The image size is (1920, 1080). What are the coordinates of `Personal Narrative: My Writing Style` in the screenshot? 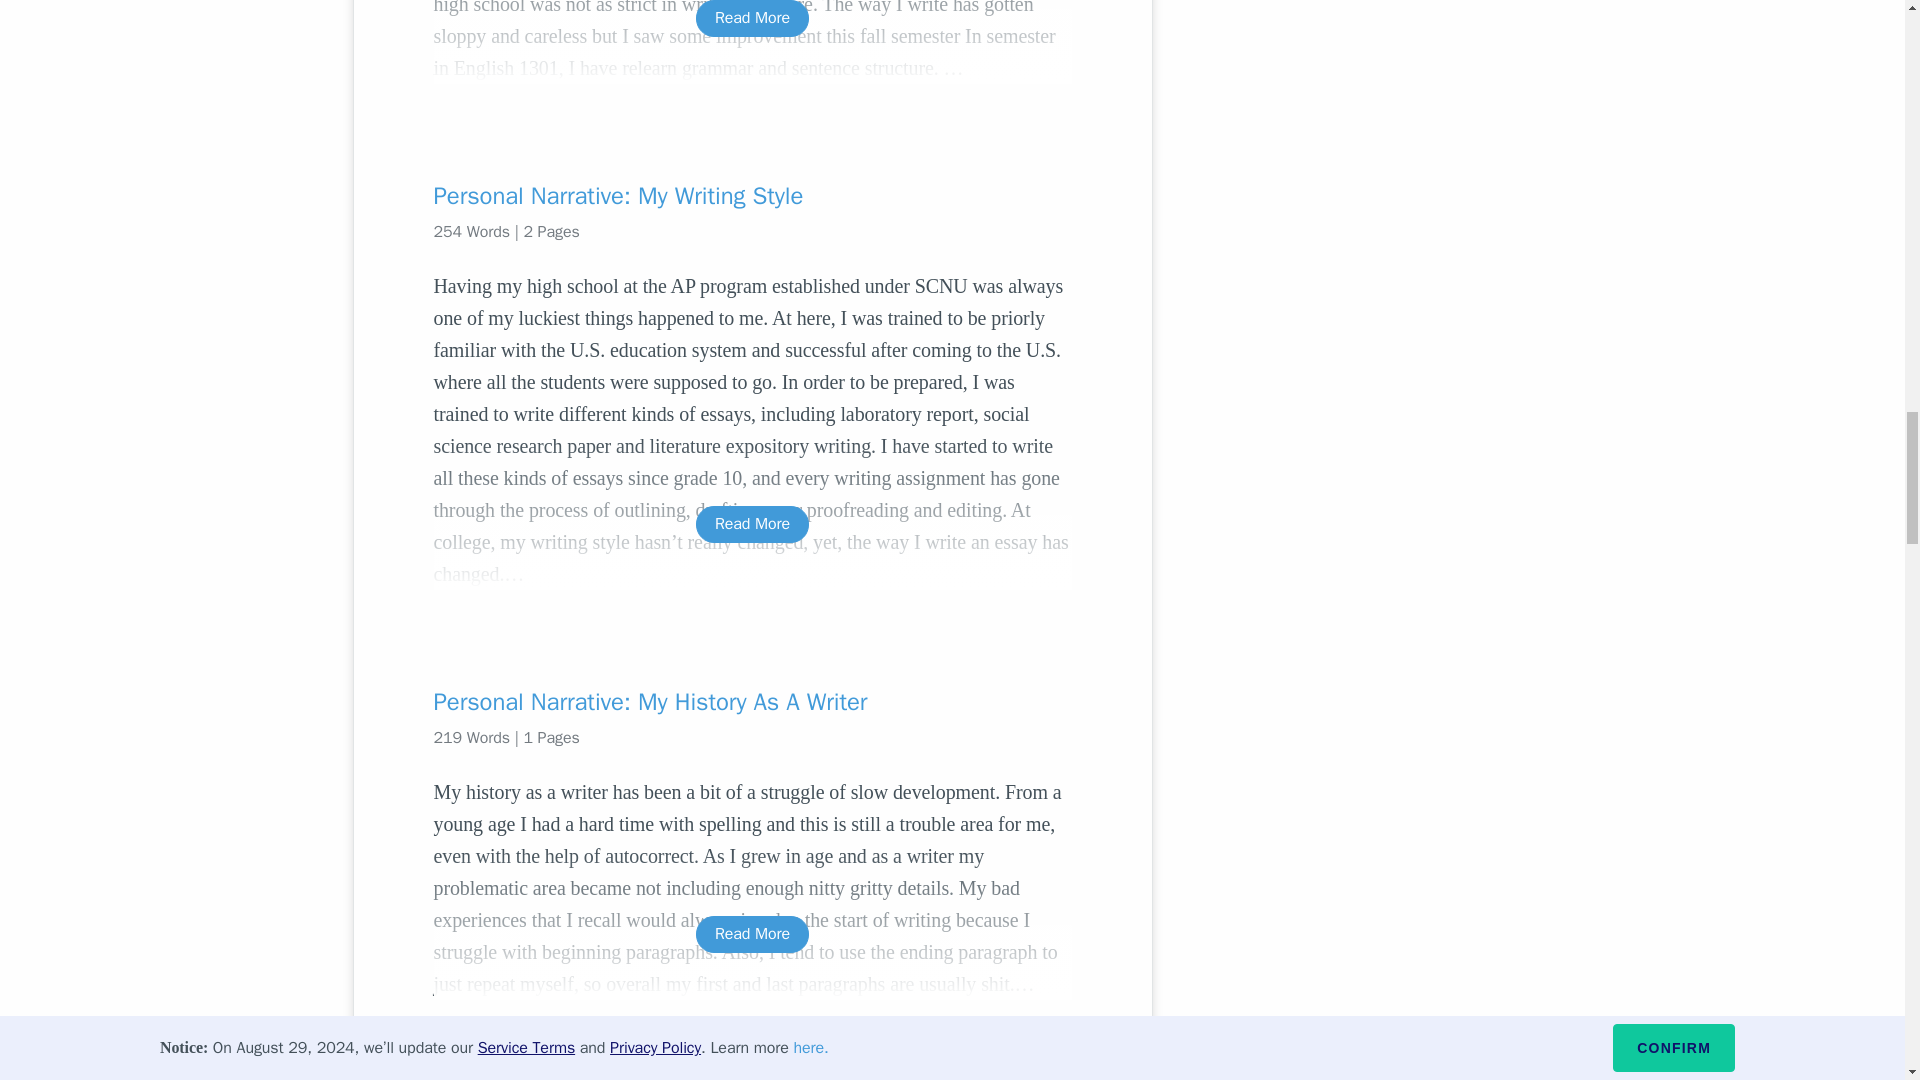 It's located at (752, 196).